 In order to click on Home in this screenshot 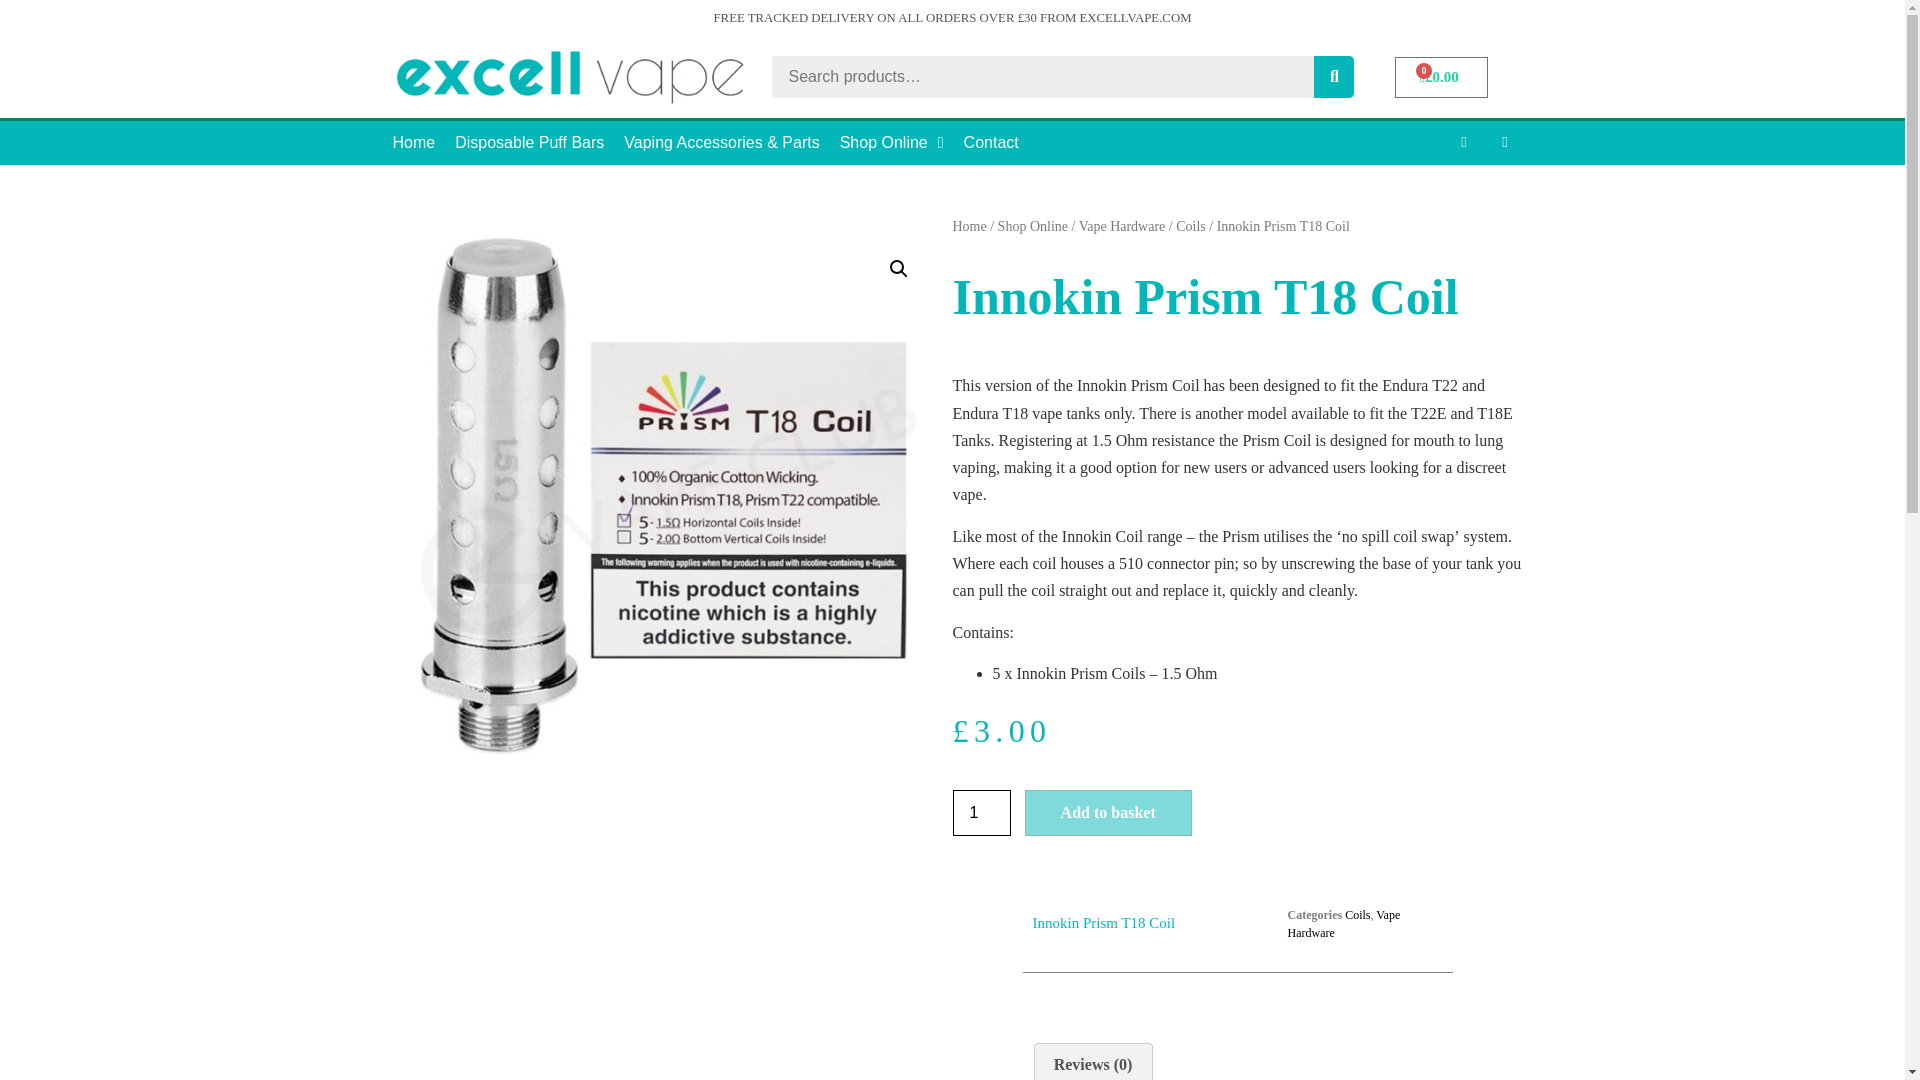, I will do `click(969, 226)`.